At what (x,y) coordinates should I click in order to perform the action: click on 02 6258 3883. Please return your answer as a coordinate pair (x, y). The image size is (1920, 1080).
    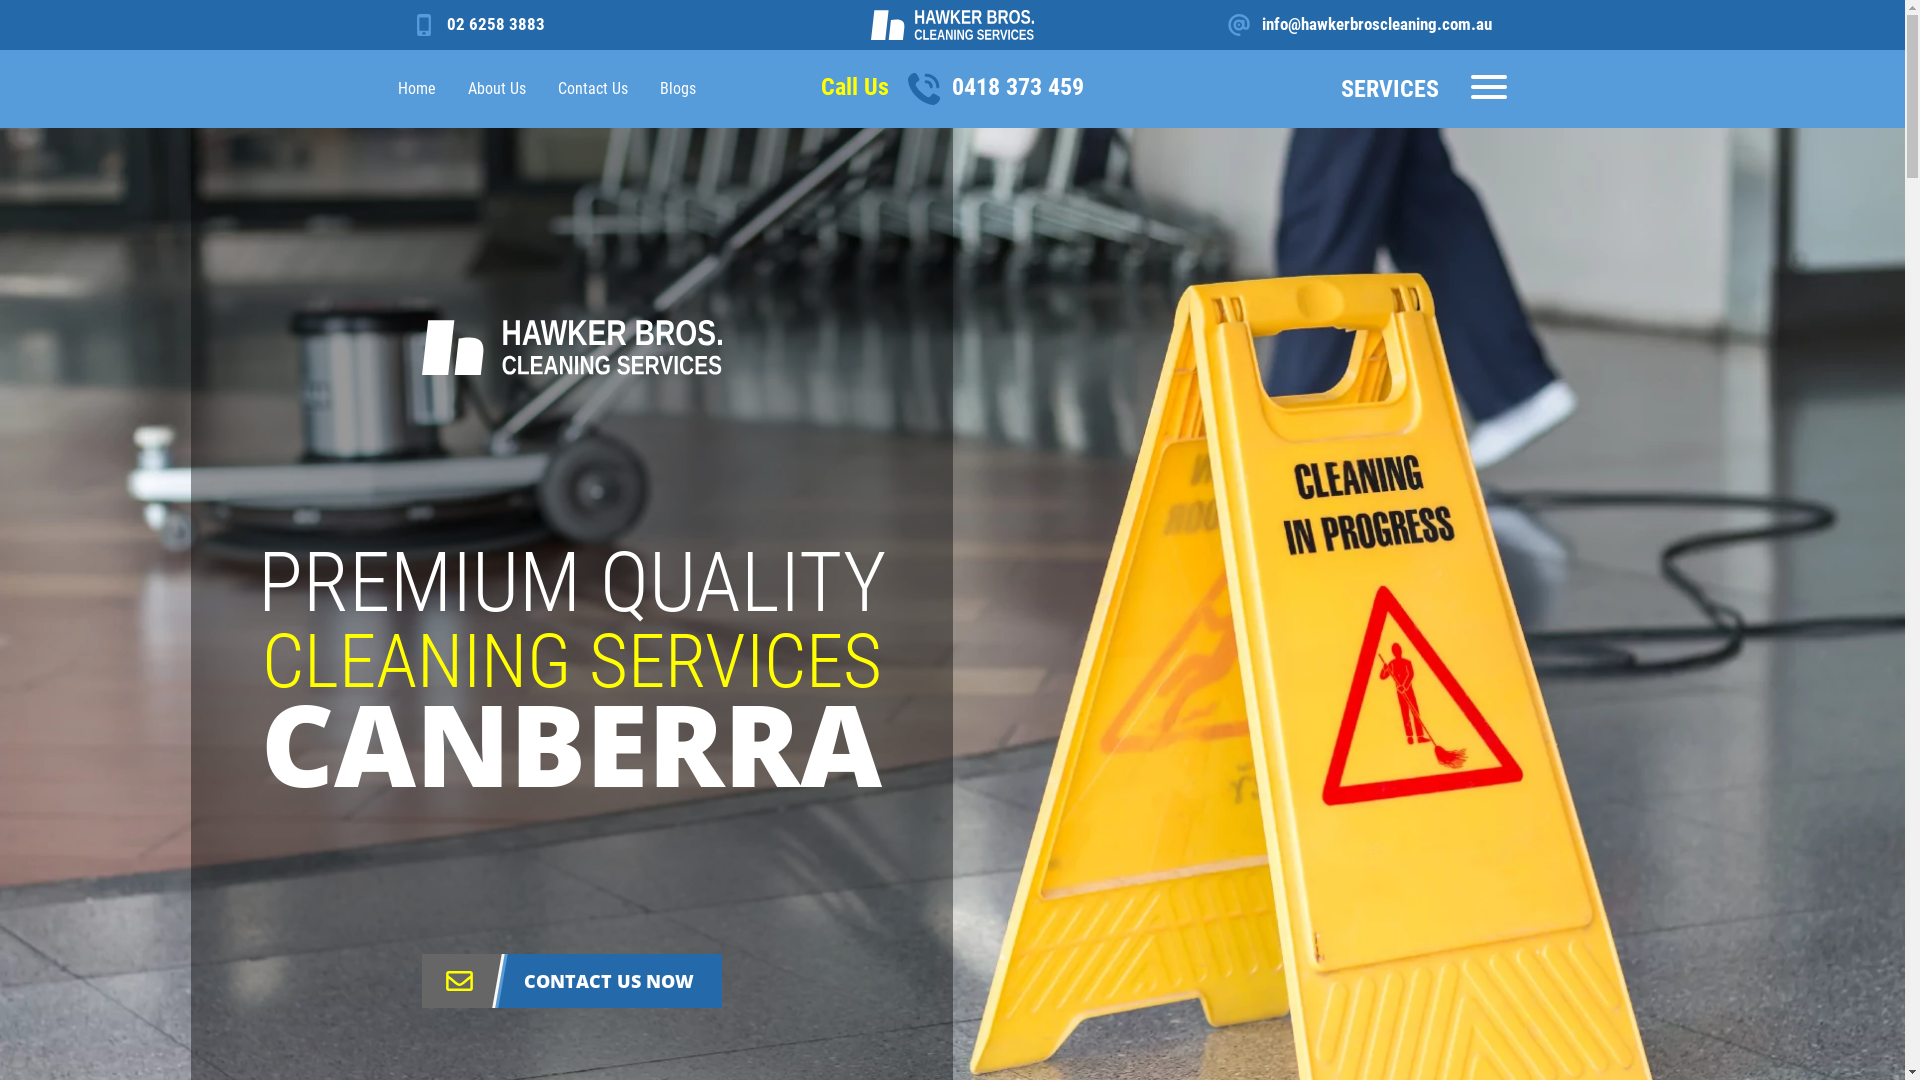
    Looking at the image, I should click on (479, 24).